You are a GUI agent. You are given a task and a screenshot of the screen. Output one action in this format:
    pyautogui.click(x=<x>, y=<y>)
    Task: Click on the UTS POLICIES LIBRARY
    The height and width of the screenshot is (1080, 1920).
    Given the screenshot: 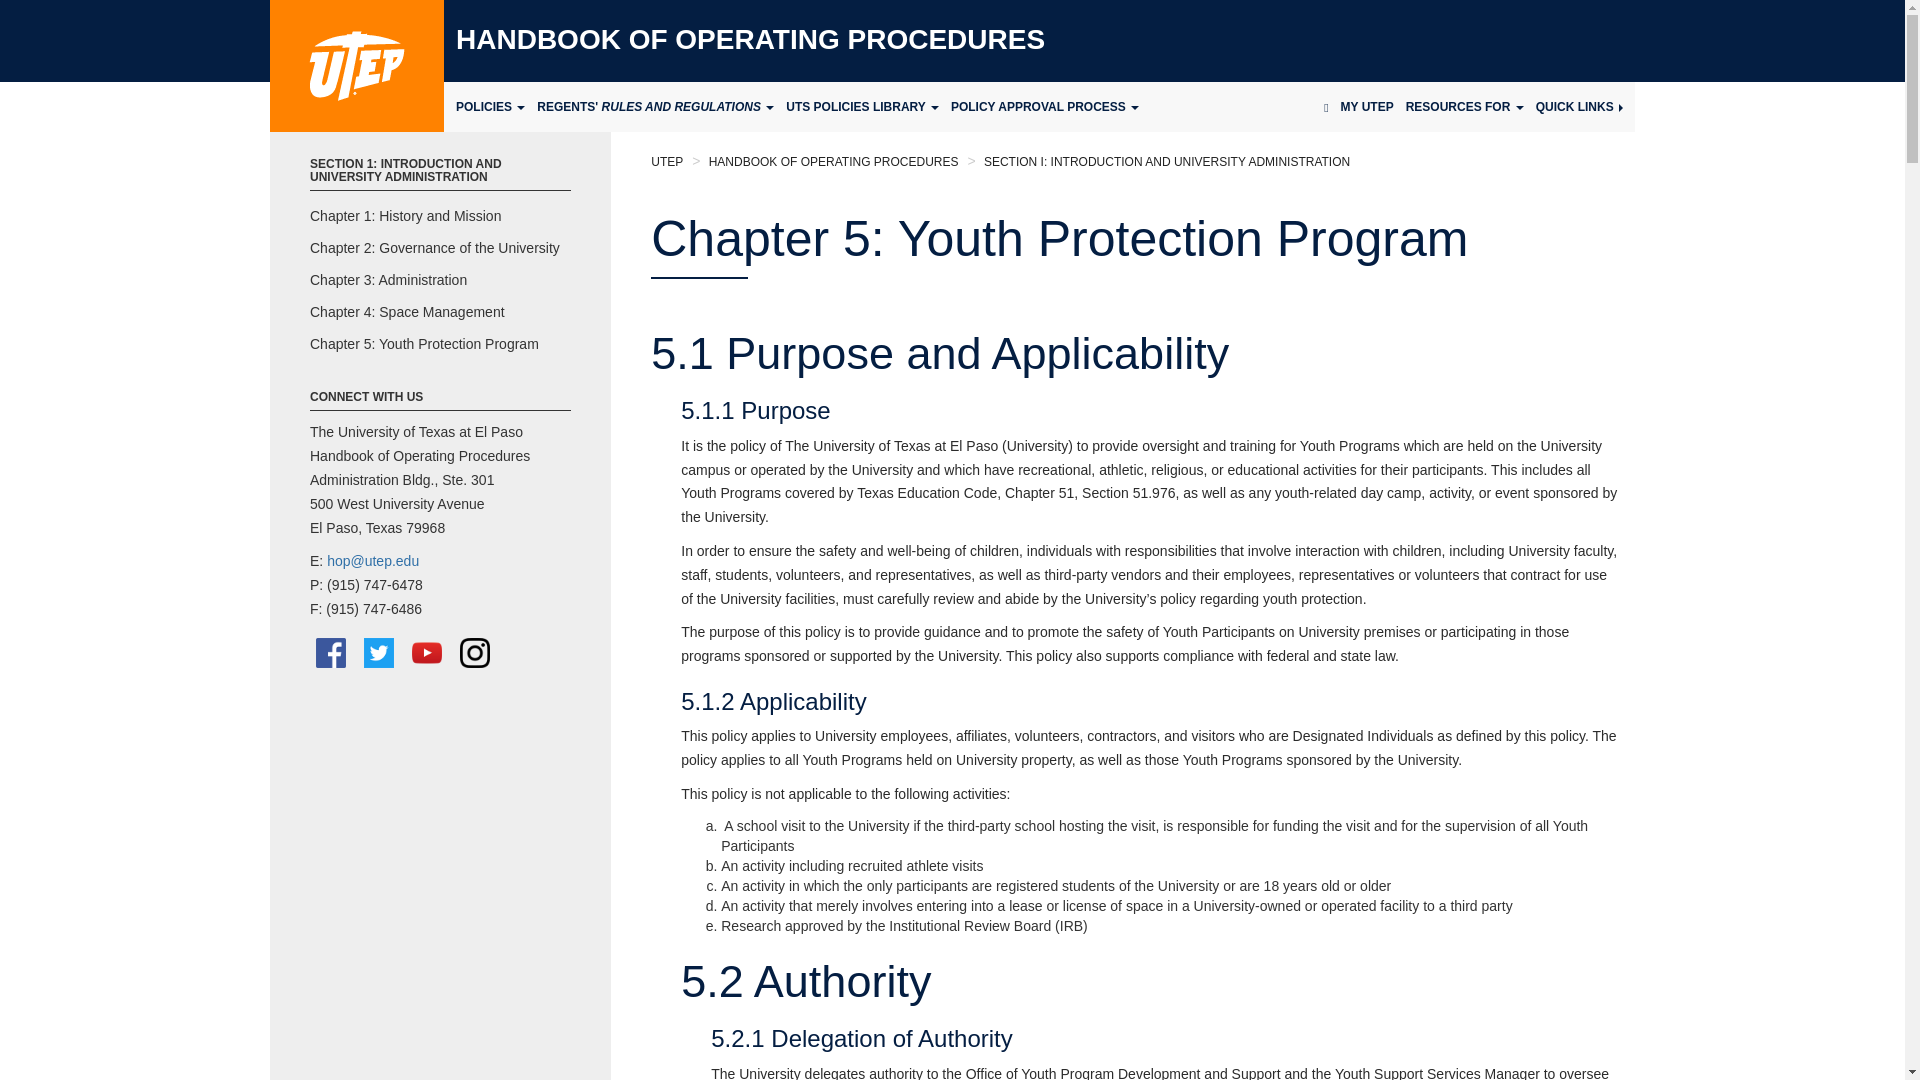 What is the action you would take?
    pyautogui.click(x=856, y=106)
    